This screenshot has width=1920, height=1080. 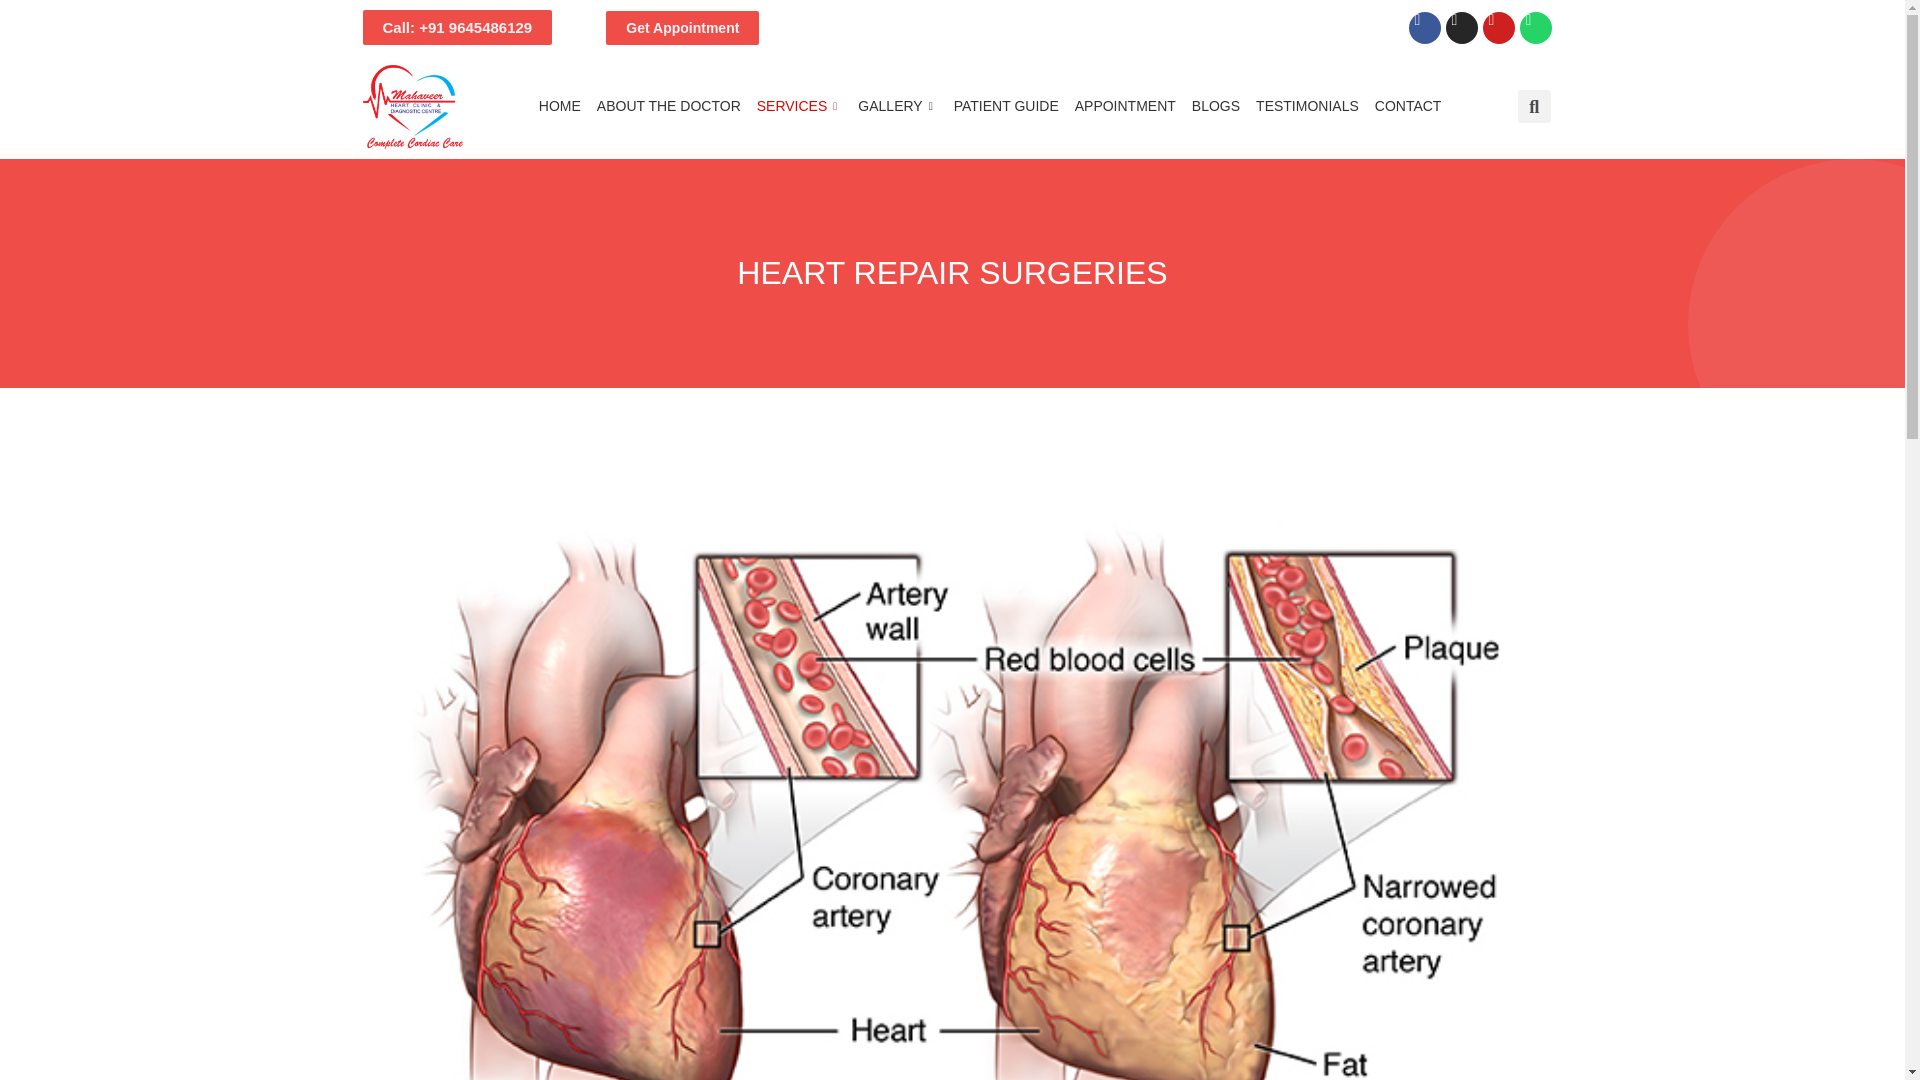 What do you see at coordinates (1126, 106) in the screenshot?
I see `APPOINTMENT` at bounding box center [1126, 106].